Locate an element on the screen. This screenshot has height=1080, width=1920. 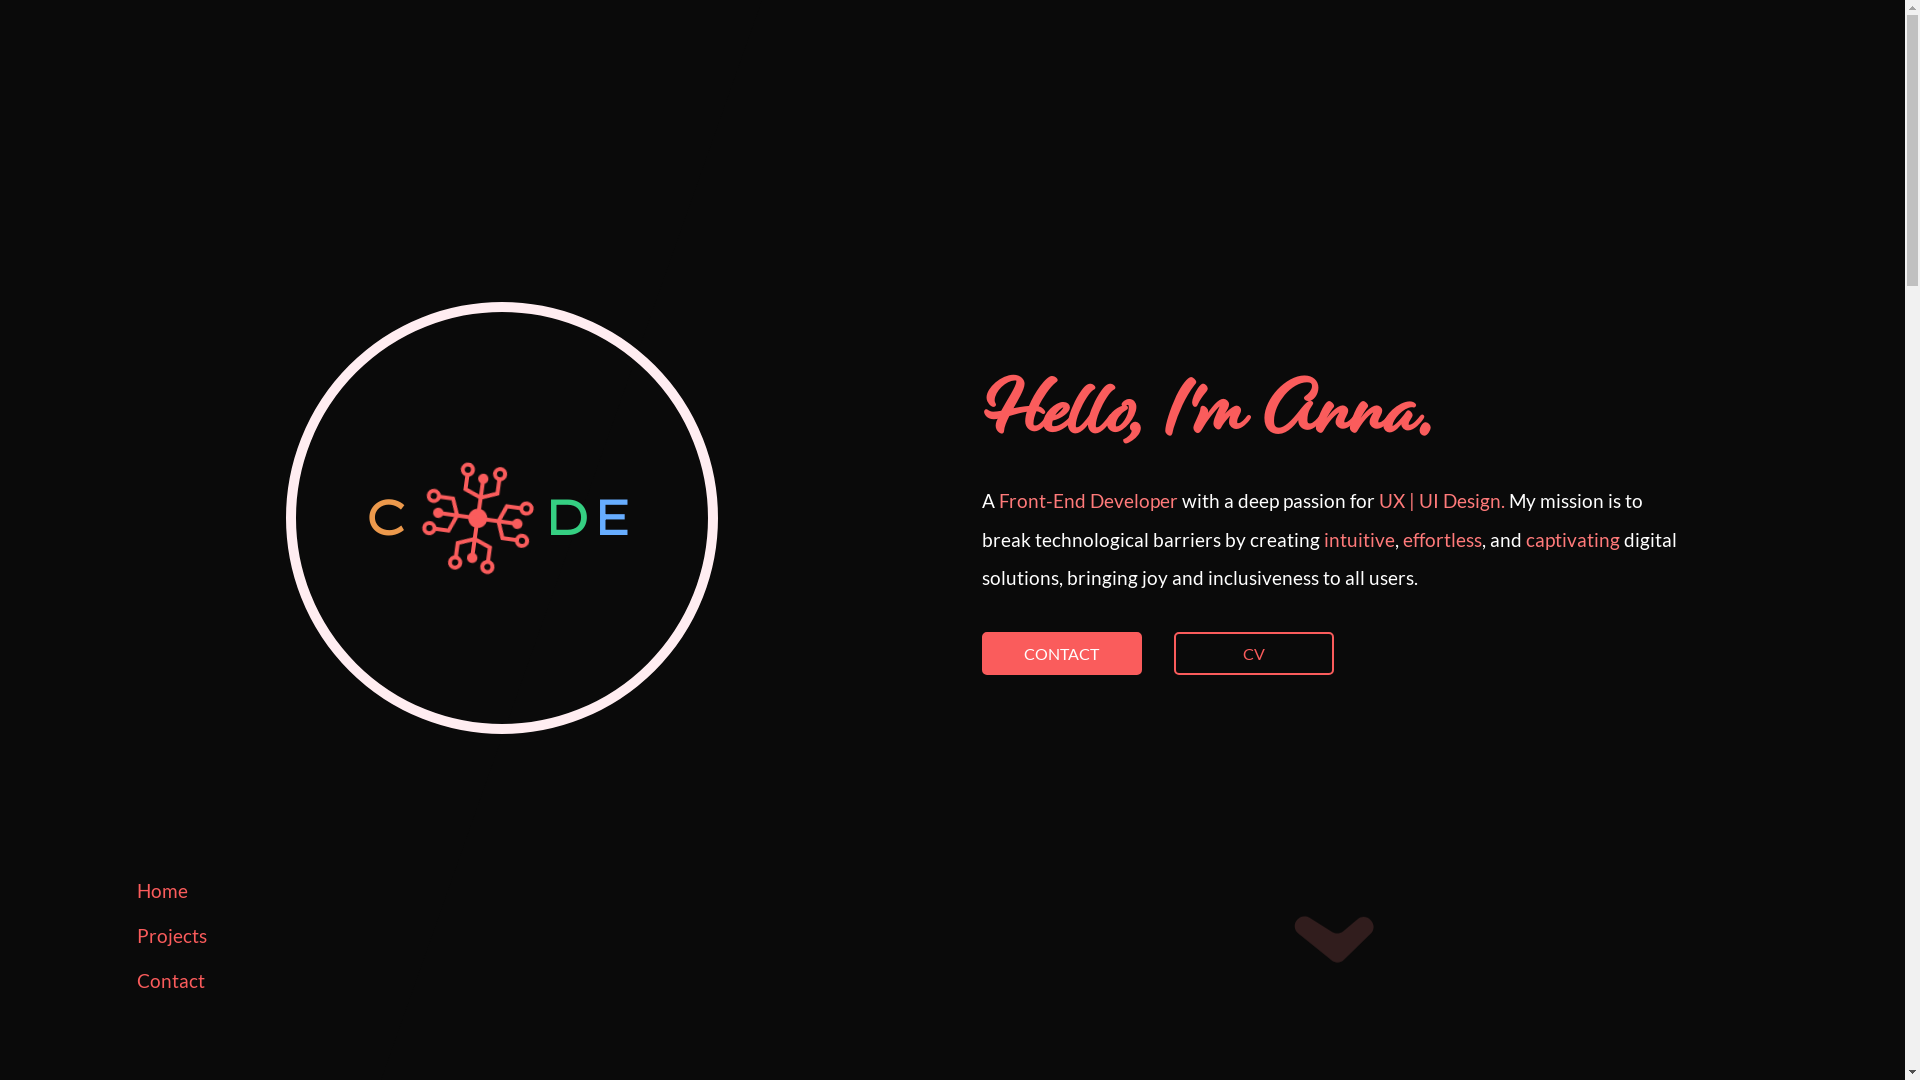
Projects is located at coordinates (172, 936).